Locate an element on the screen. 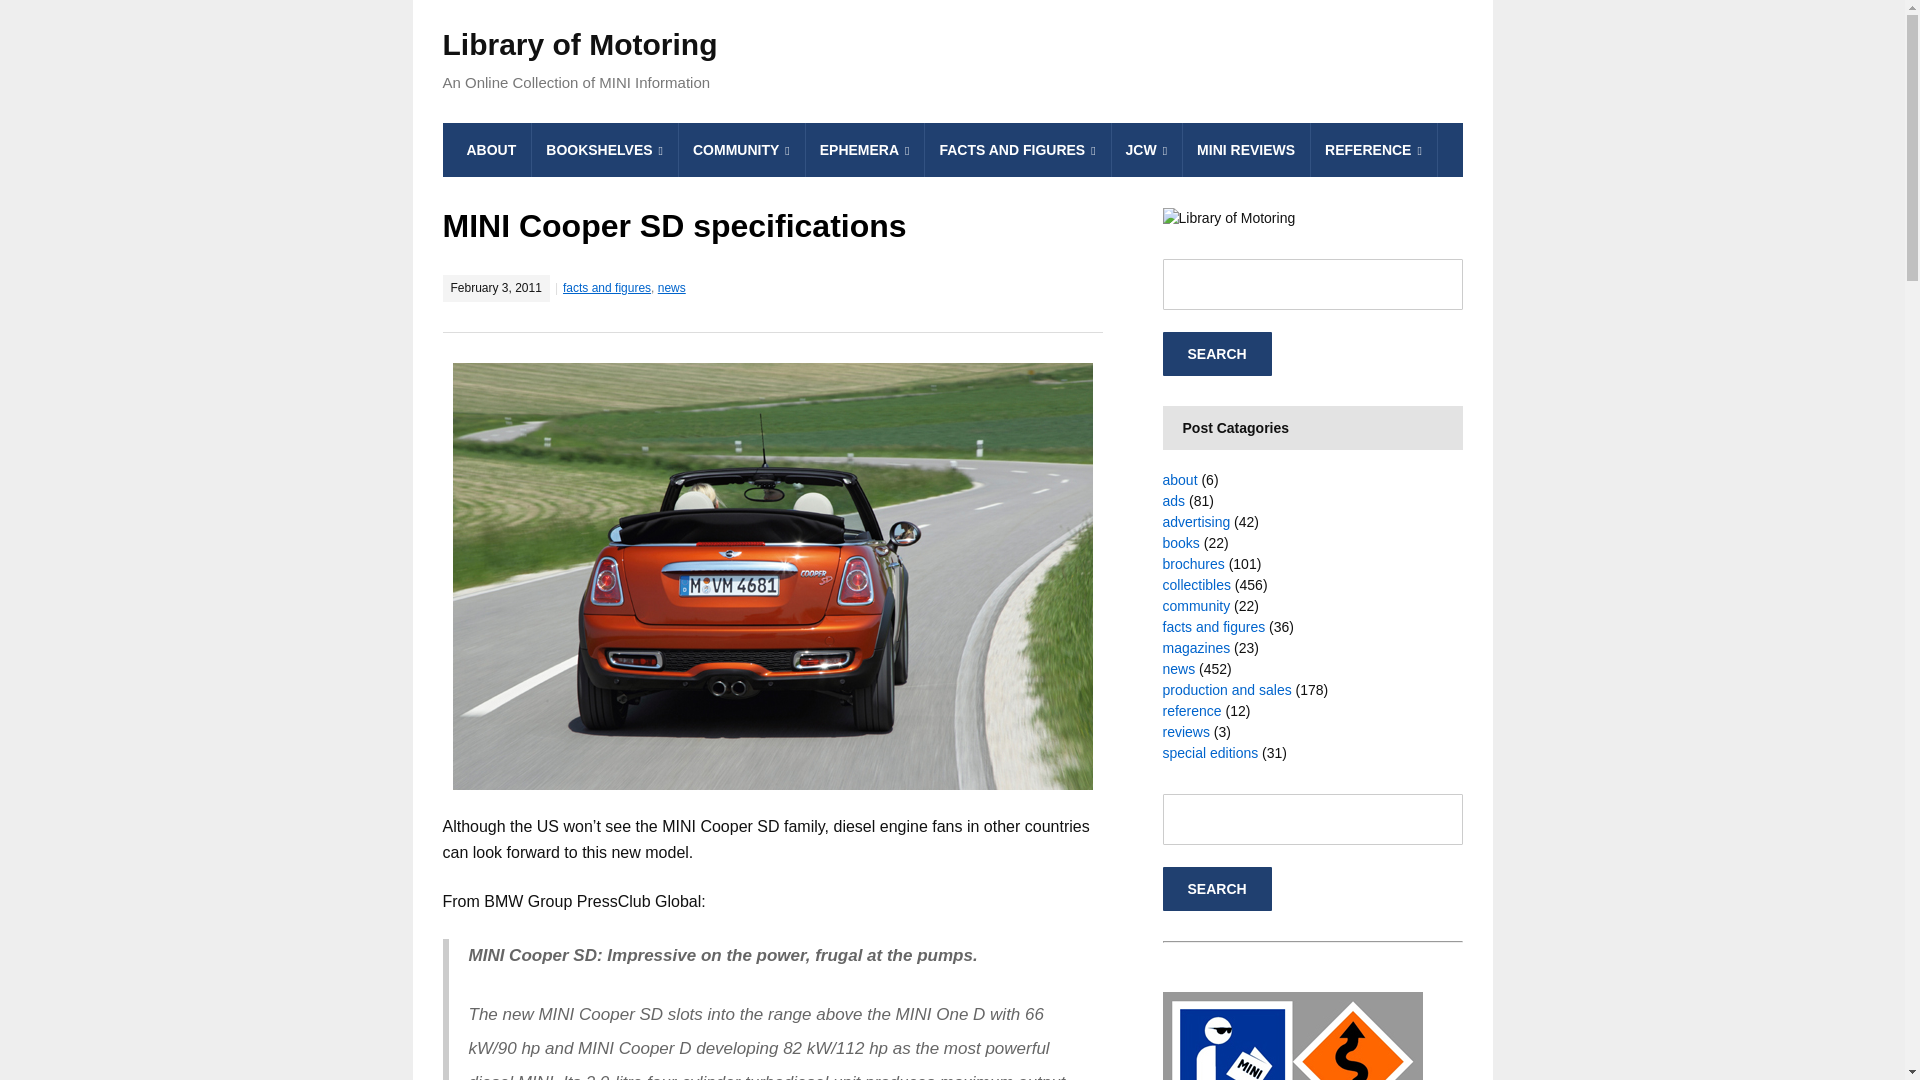  Library of Motoring is located at coordinates (578, 44).